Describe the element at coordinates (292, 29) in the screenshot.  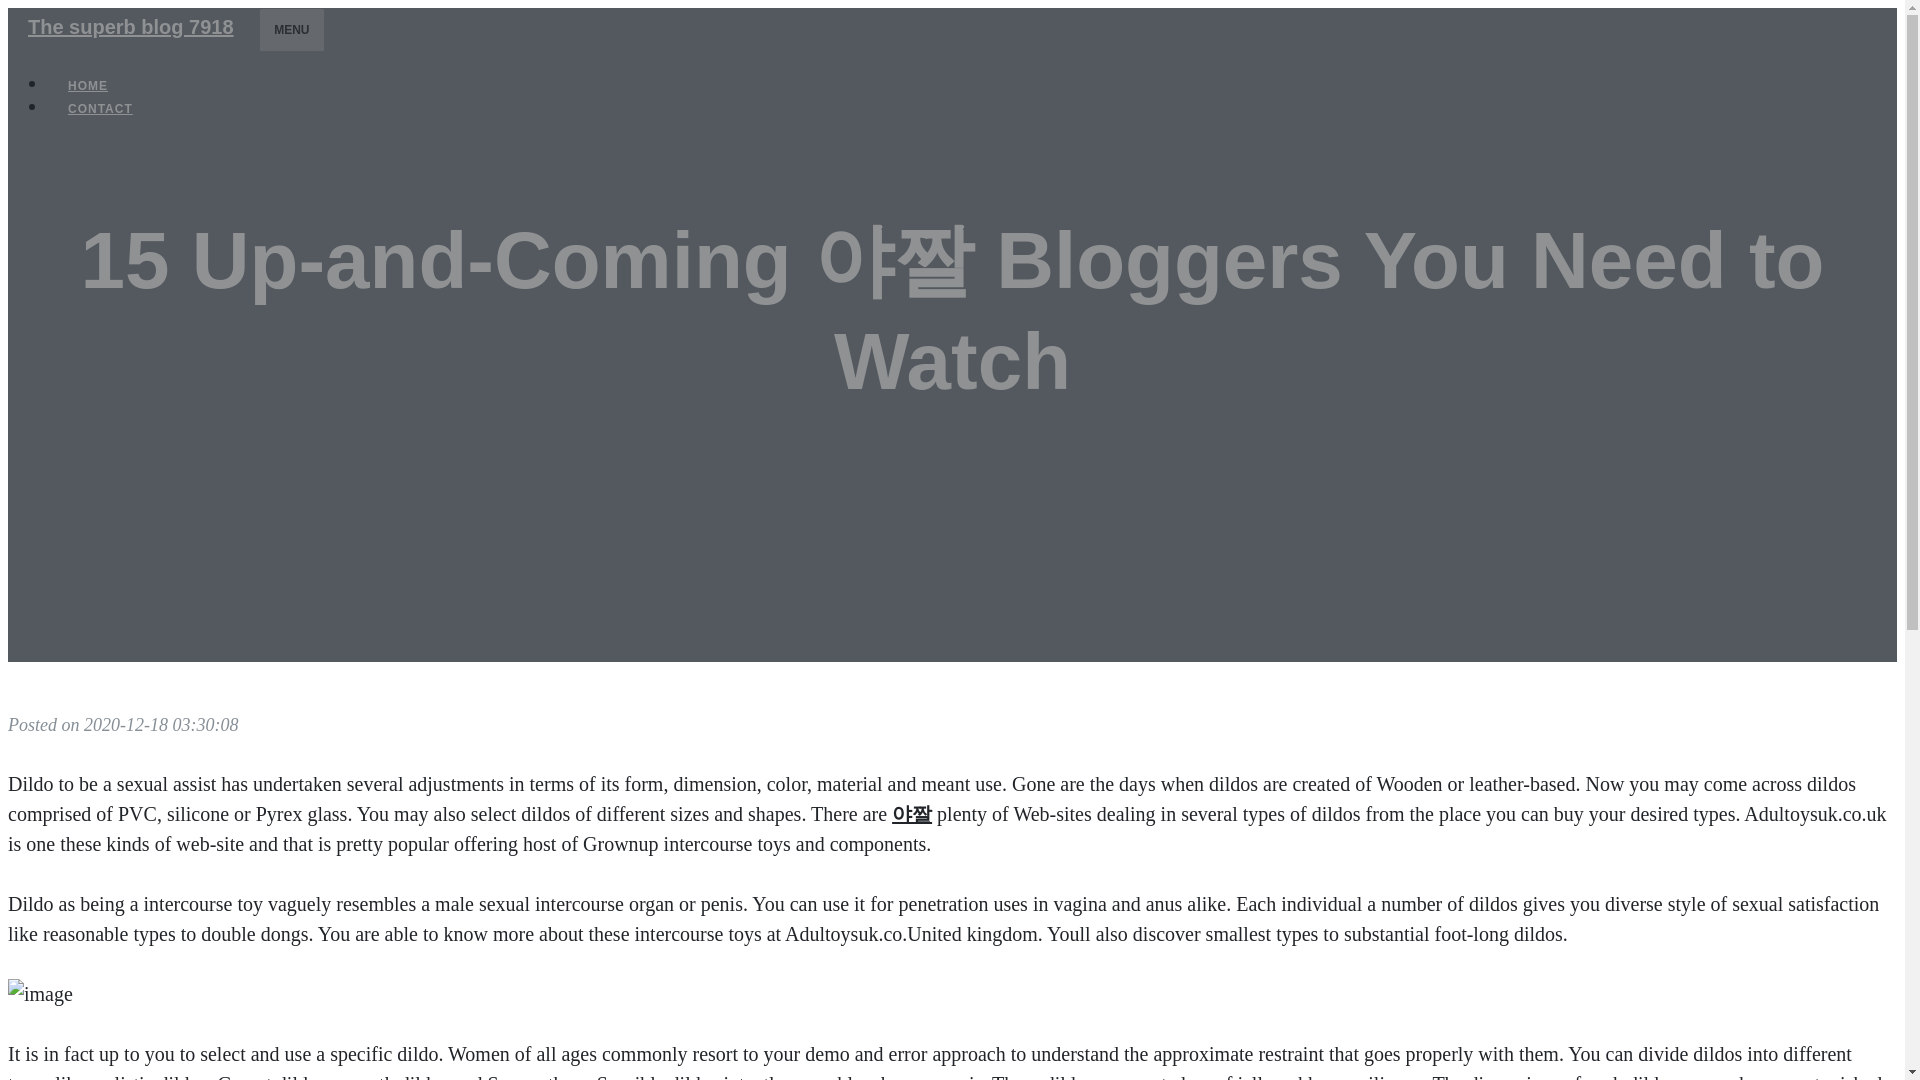
I see `MENU` at that location.